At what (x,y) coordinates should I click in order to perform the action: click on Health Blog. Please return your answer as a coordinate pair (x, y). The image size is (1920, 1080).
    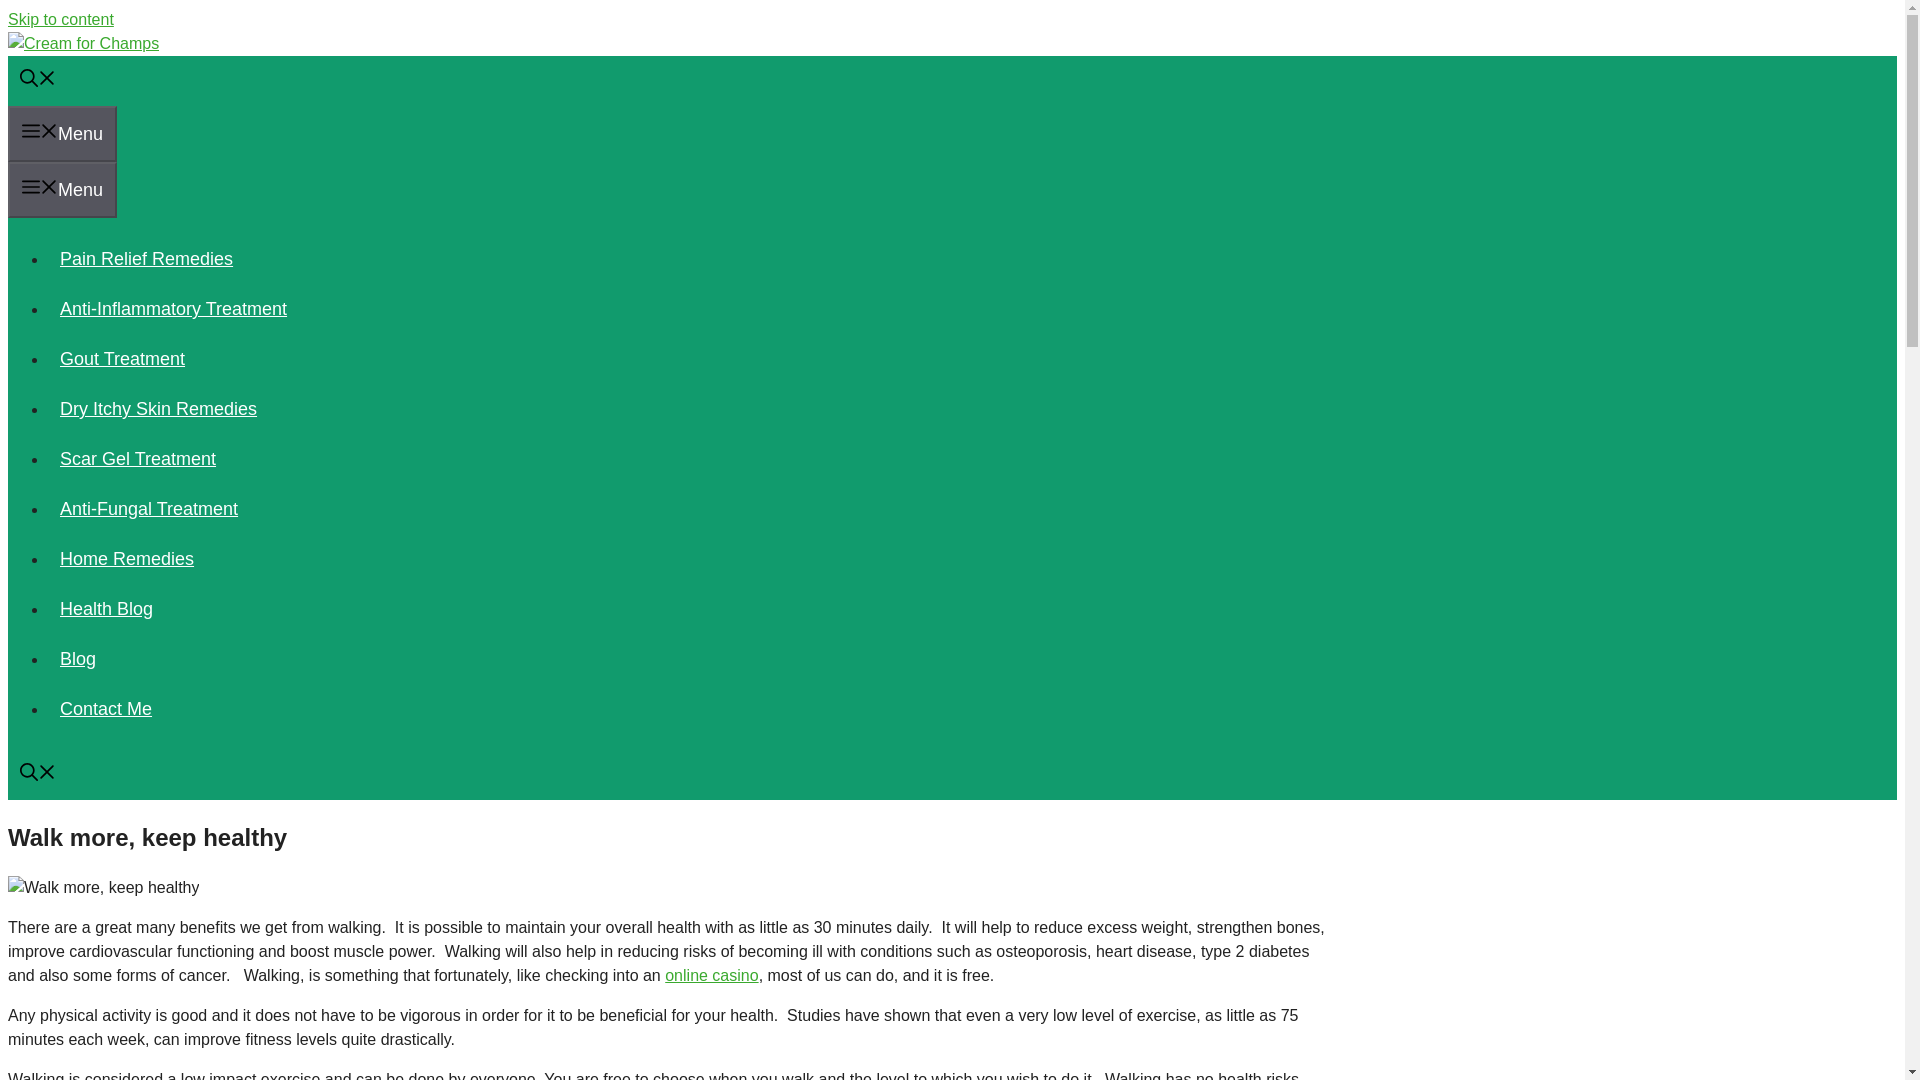
    Looking at the image, I should click on (106, 608).